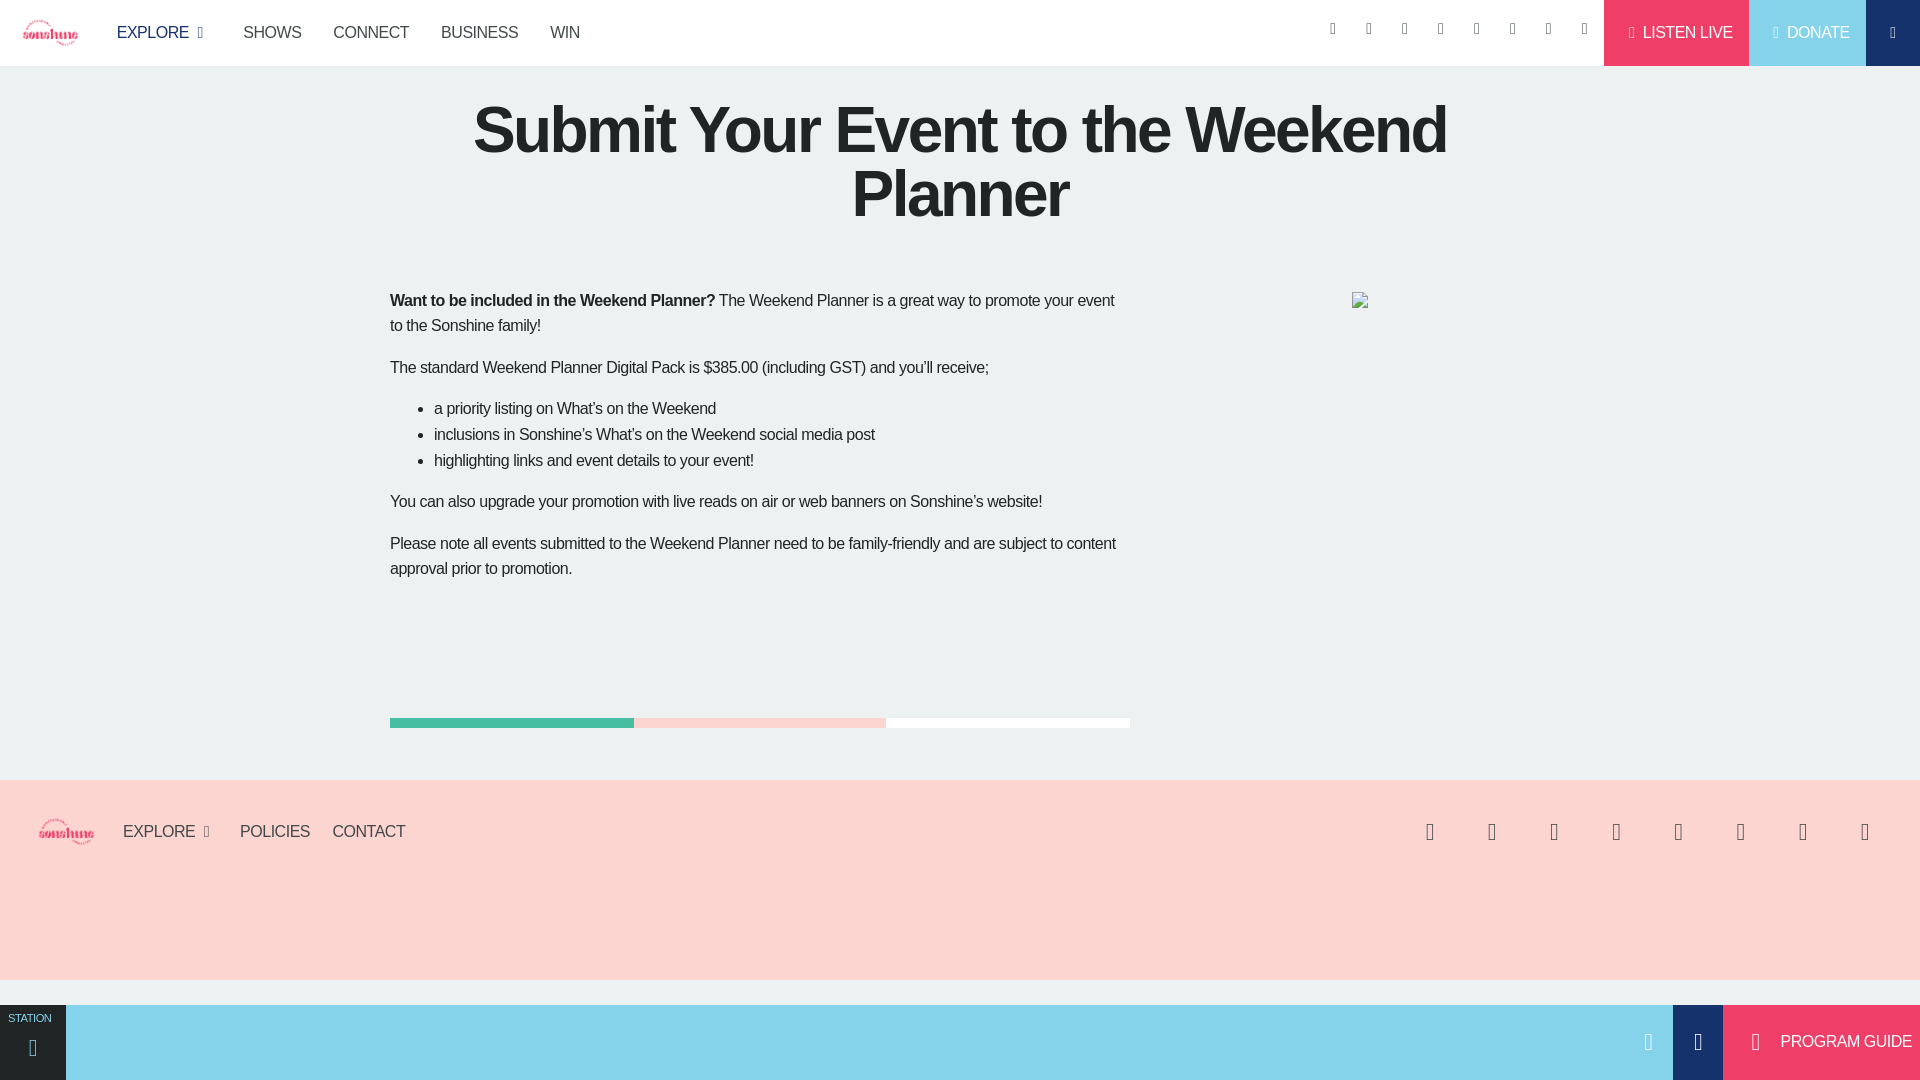  What do you see at coordinates (164, 32) in the screenshot?
I see `EXPLORE` at bounding box center [164, 32].